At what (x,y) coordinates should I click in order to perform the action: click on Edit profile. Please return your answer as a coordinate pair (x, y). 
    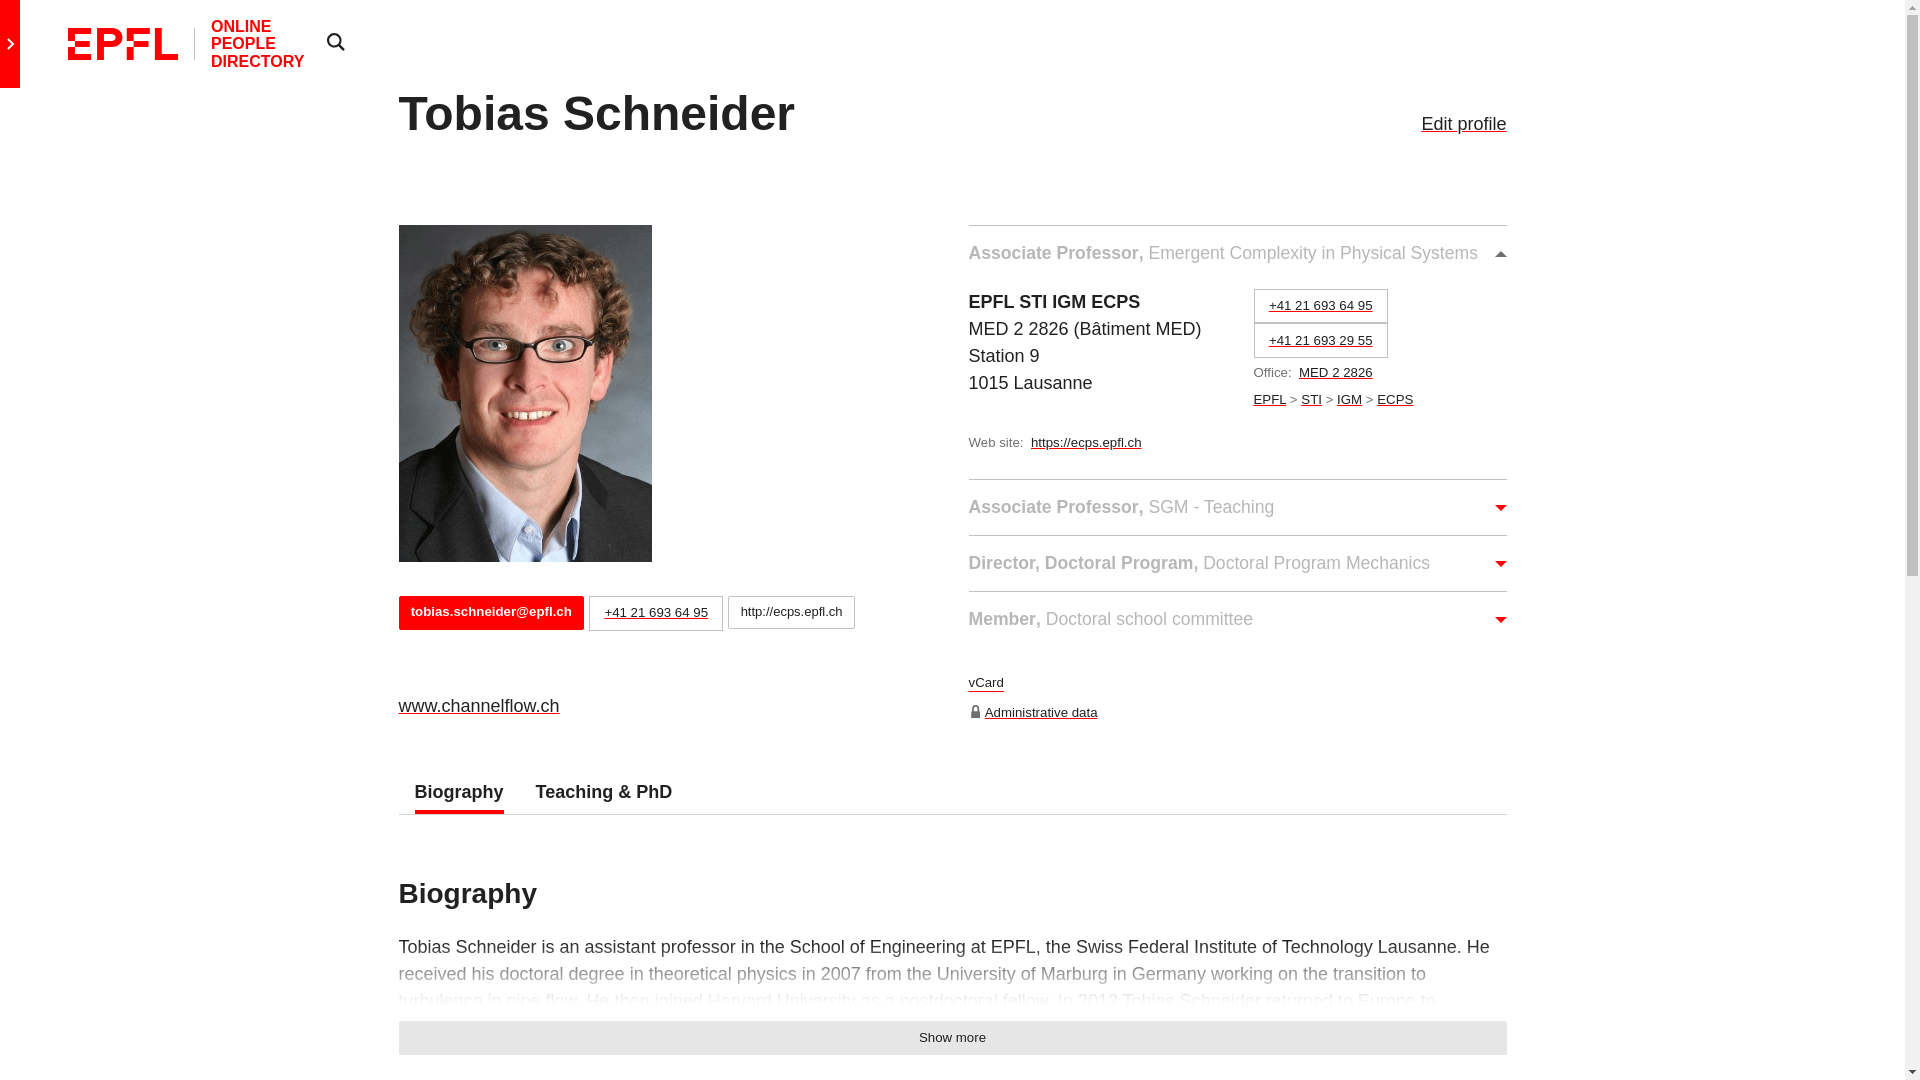
    Looking at the image, I should click on (1462, 124).